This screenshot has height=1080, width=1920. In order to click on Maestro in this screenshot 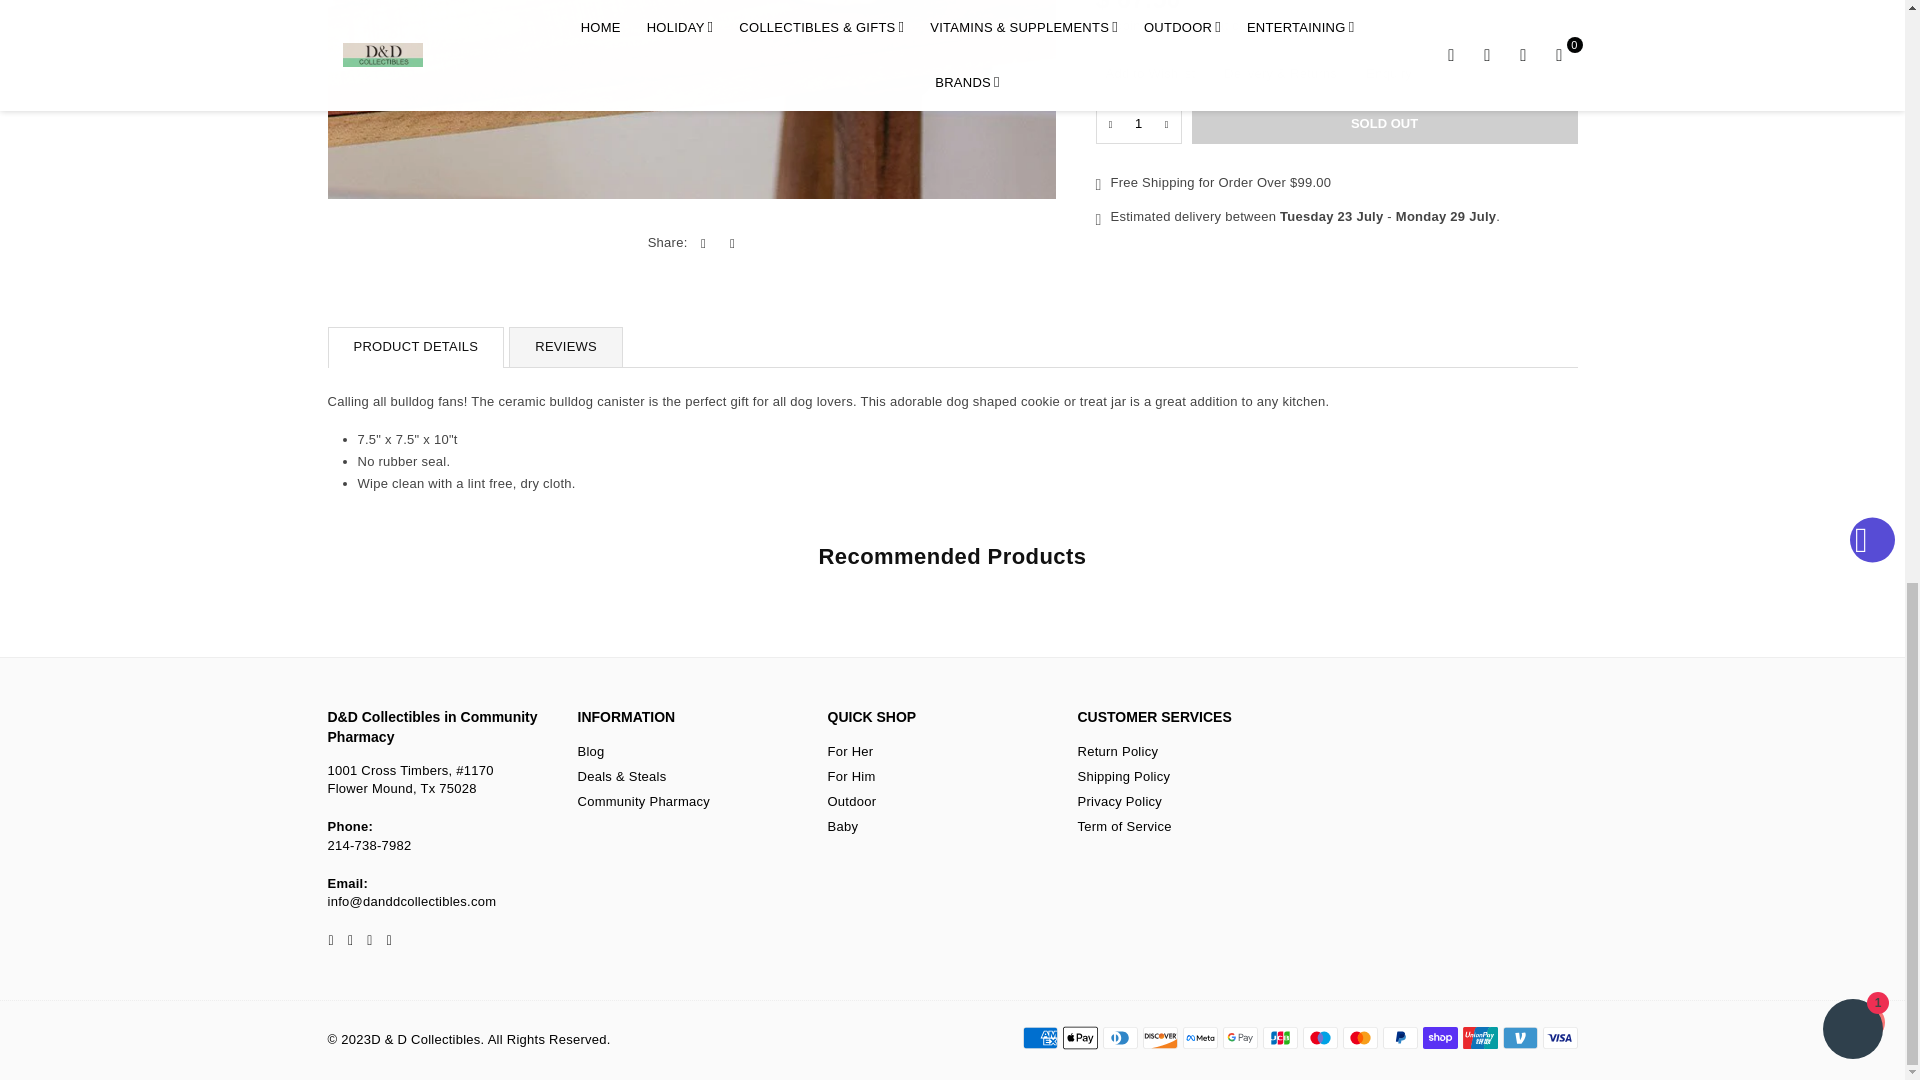, I will do `click(1318, 1038)`.